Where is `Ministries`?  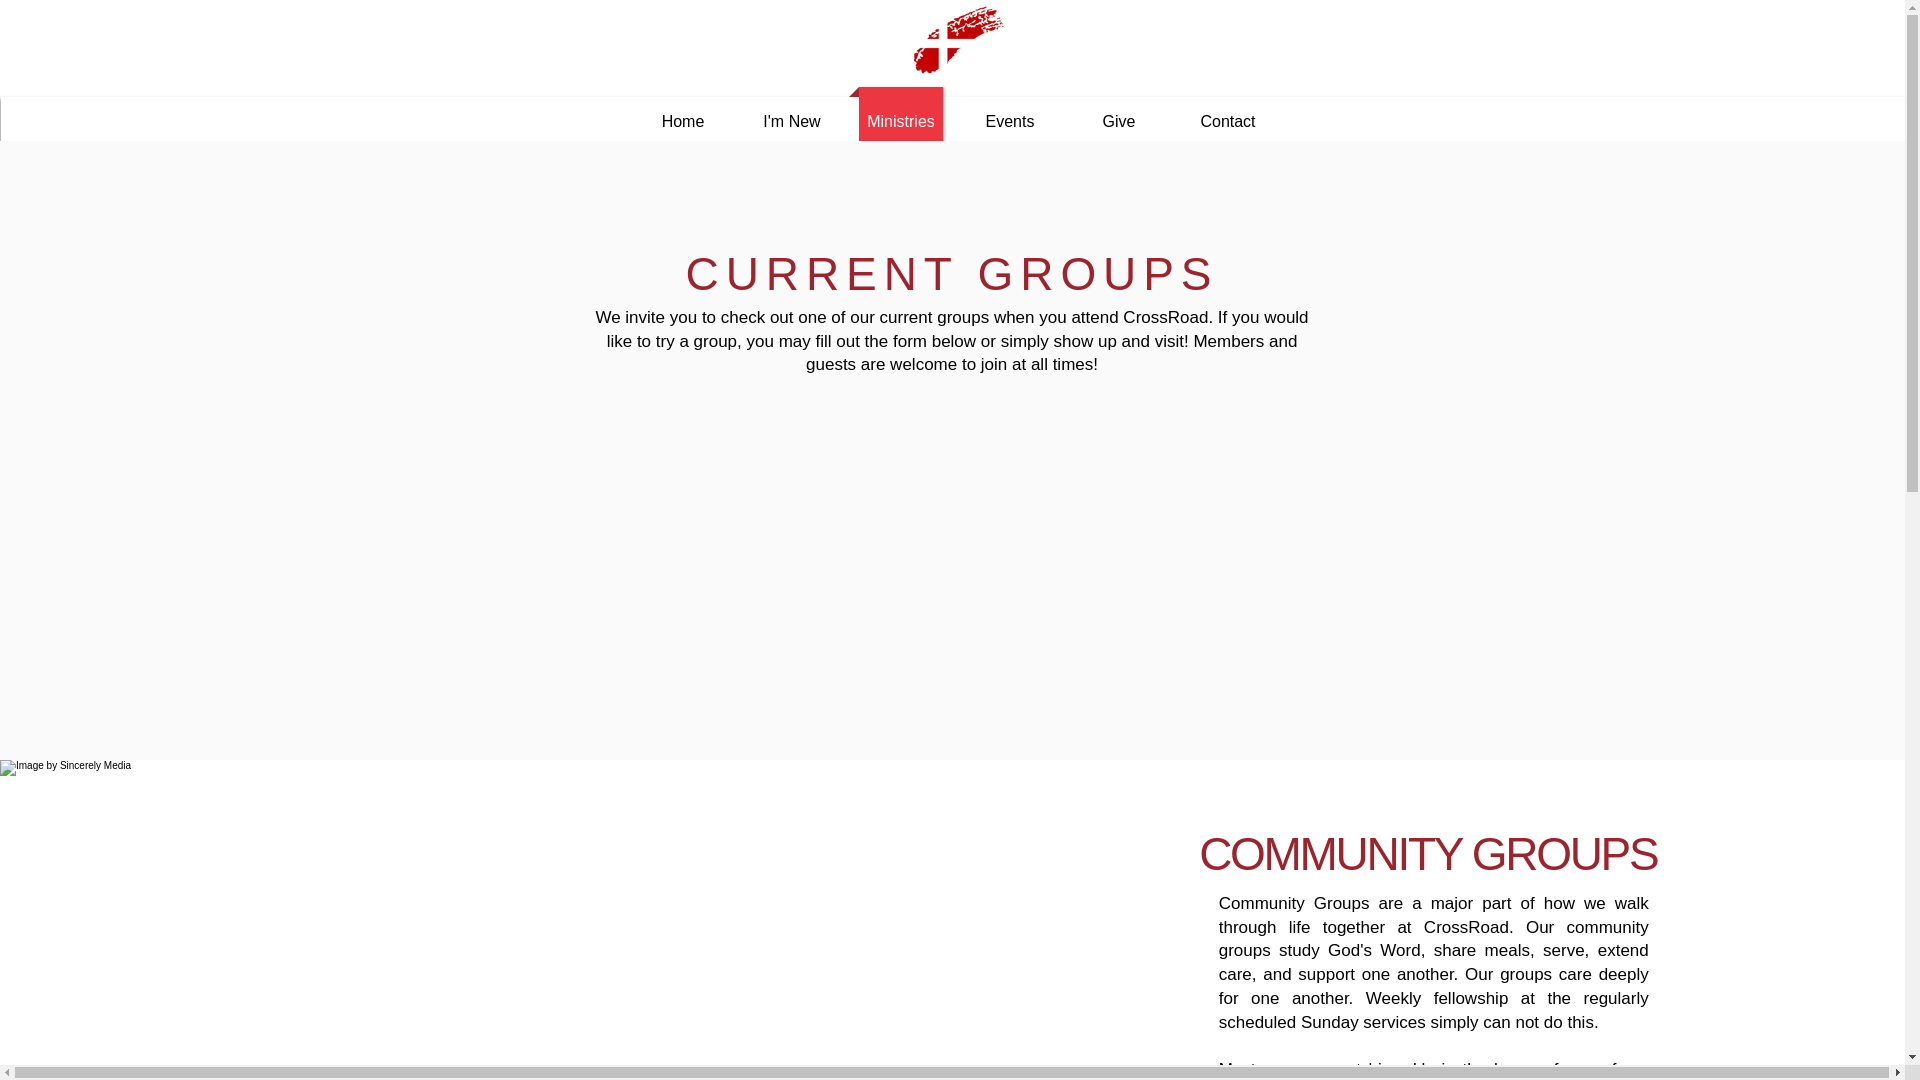
Ministries is located at coordinates (900, 122).